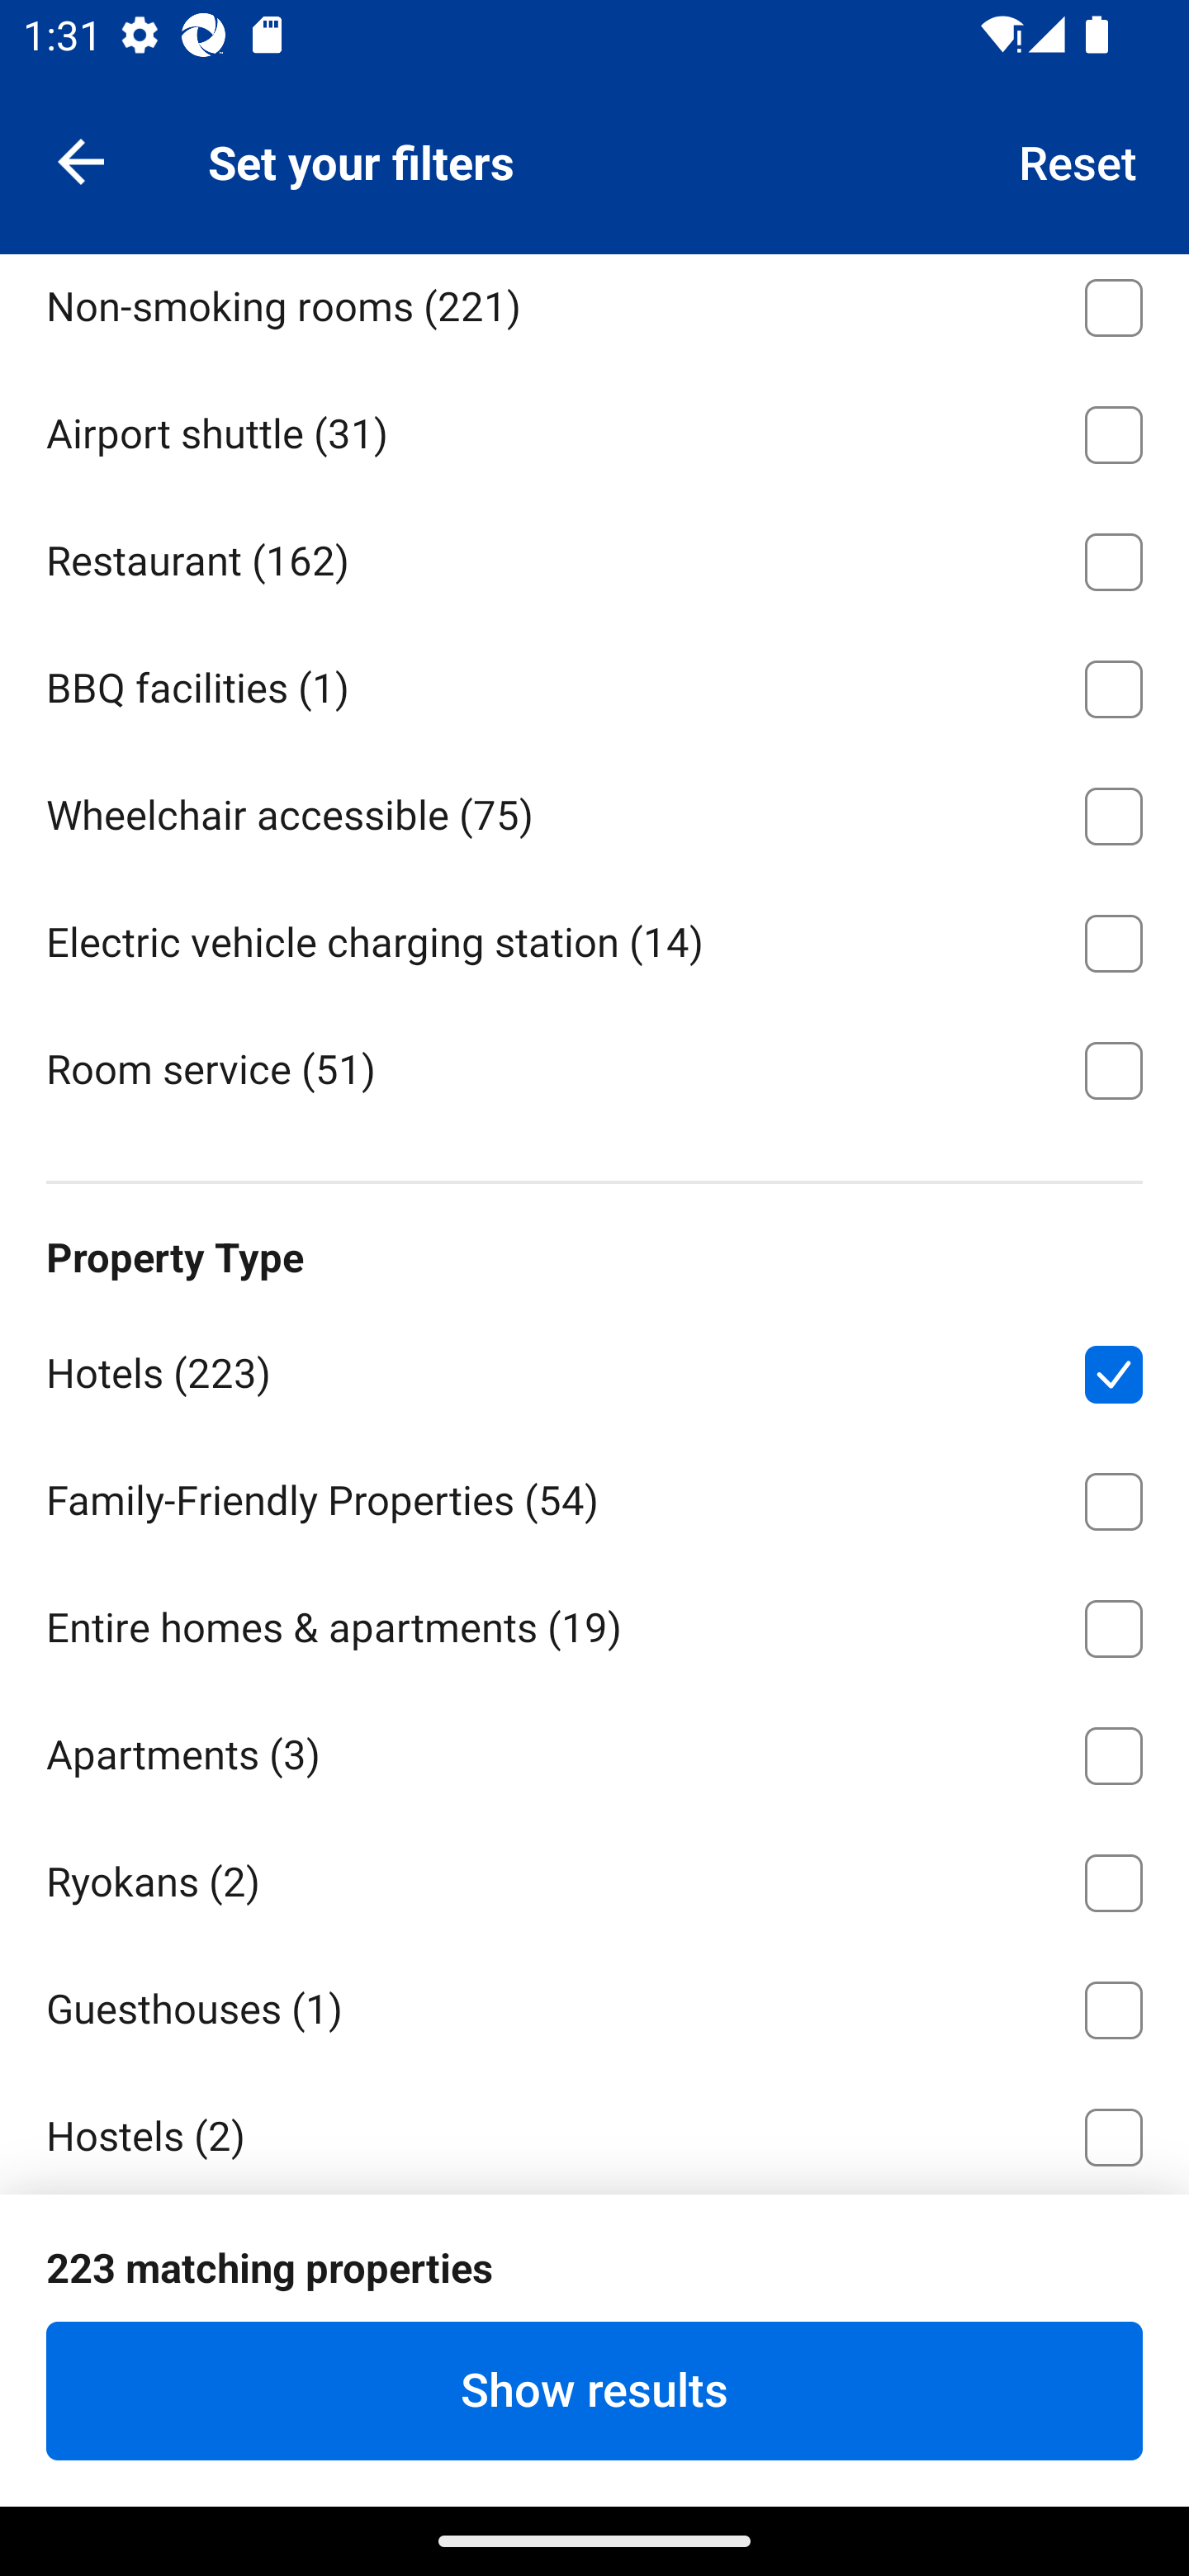 This screenshot has width=1189, height=2576. I want to click on Non-smoking rooms ⁦(221), so click(594, 310).